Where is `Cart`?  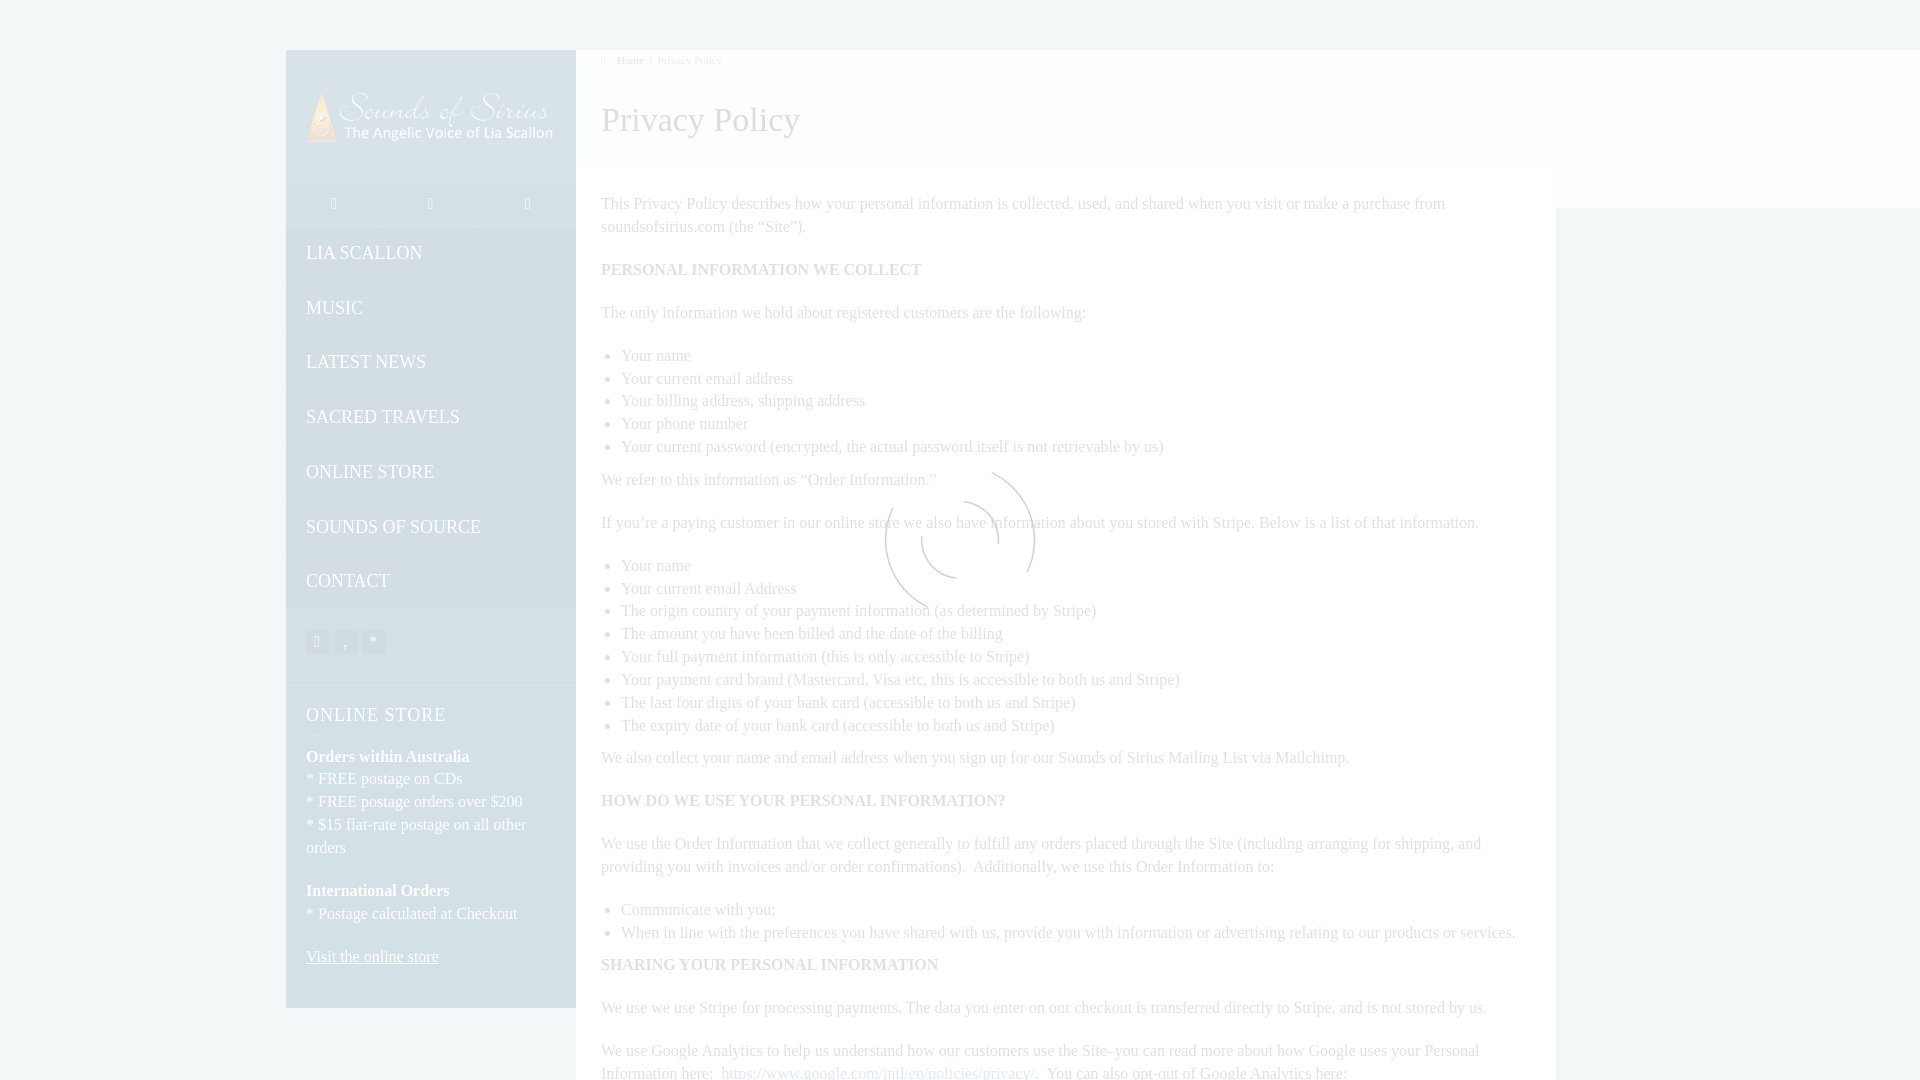
Cart is located at coordinates (431, 204).